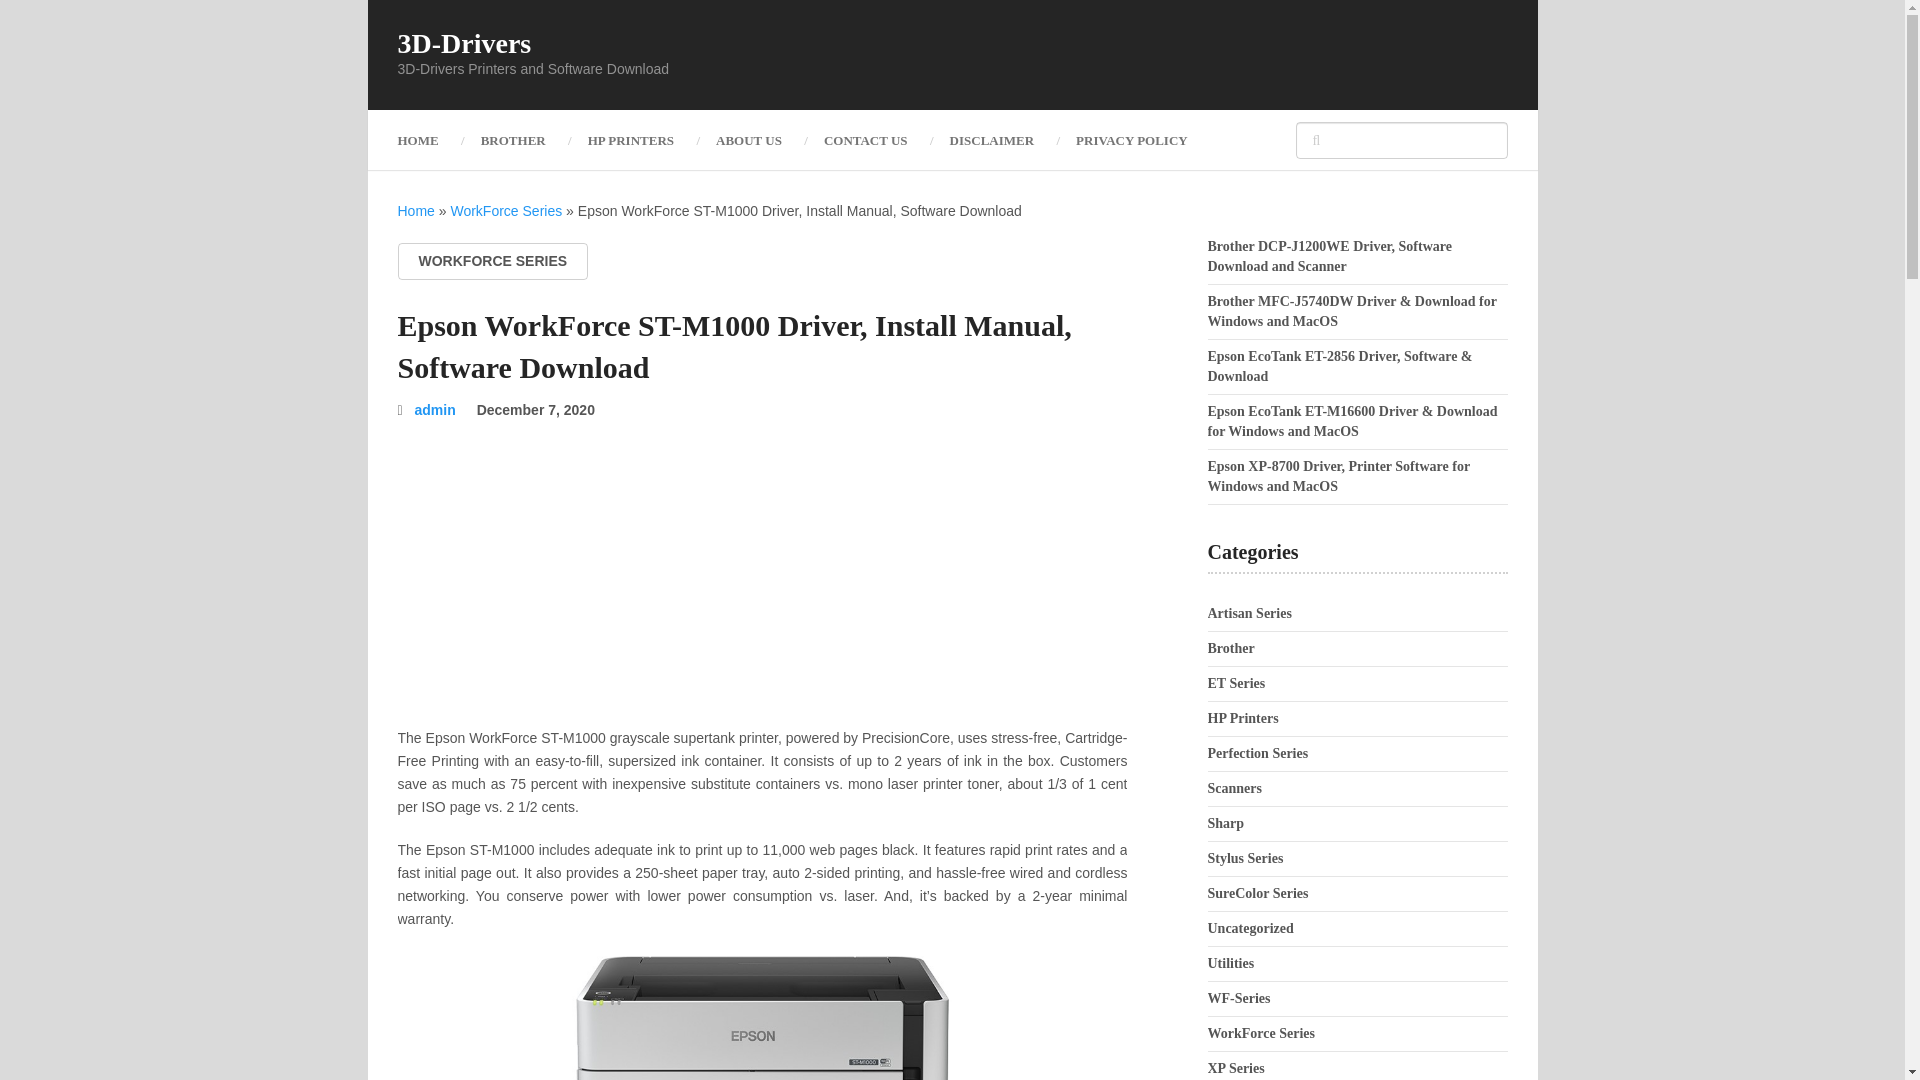 Image resolution: width=1920 pixels, height=1080 pixels. Describe the element at coordinates (1132, 140) in the screenshot. I see `PRIVACY POLICY` at that location.